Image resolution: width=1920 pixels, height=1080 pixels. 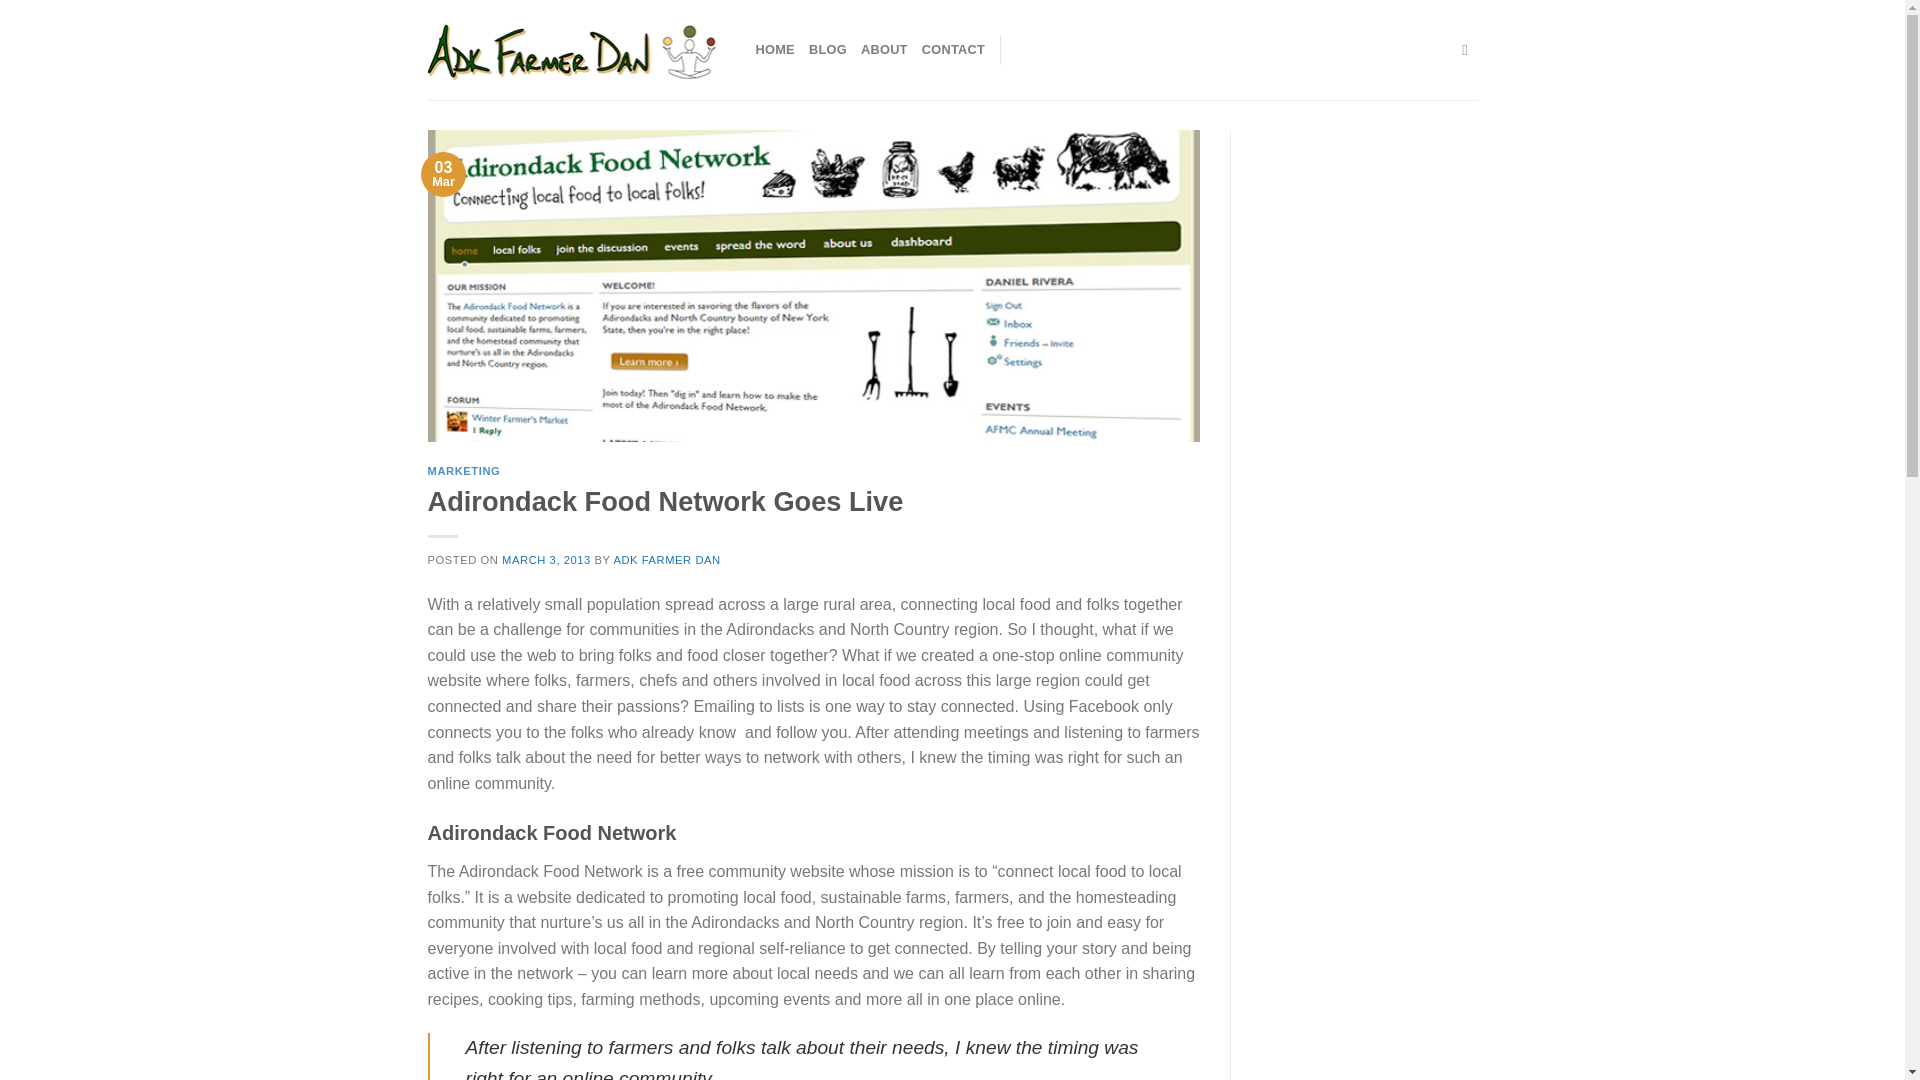 What do you see at coordinates (884, 50) in the screenshot?
I see `ABOUT` at bounding box center [884, 50].